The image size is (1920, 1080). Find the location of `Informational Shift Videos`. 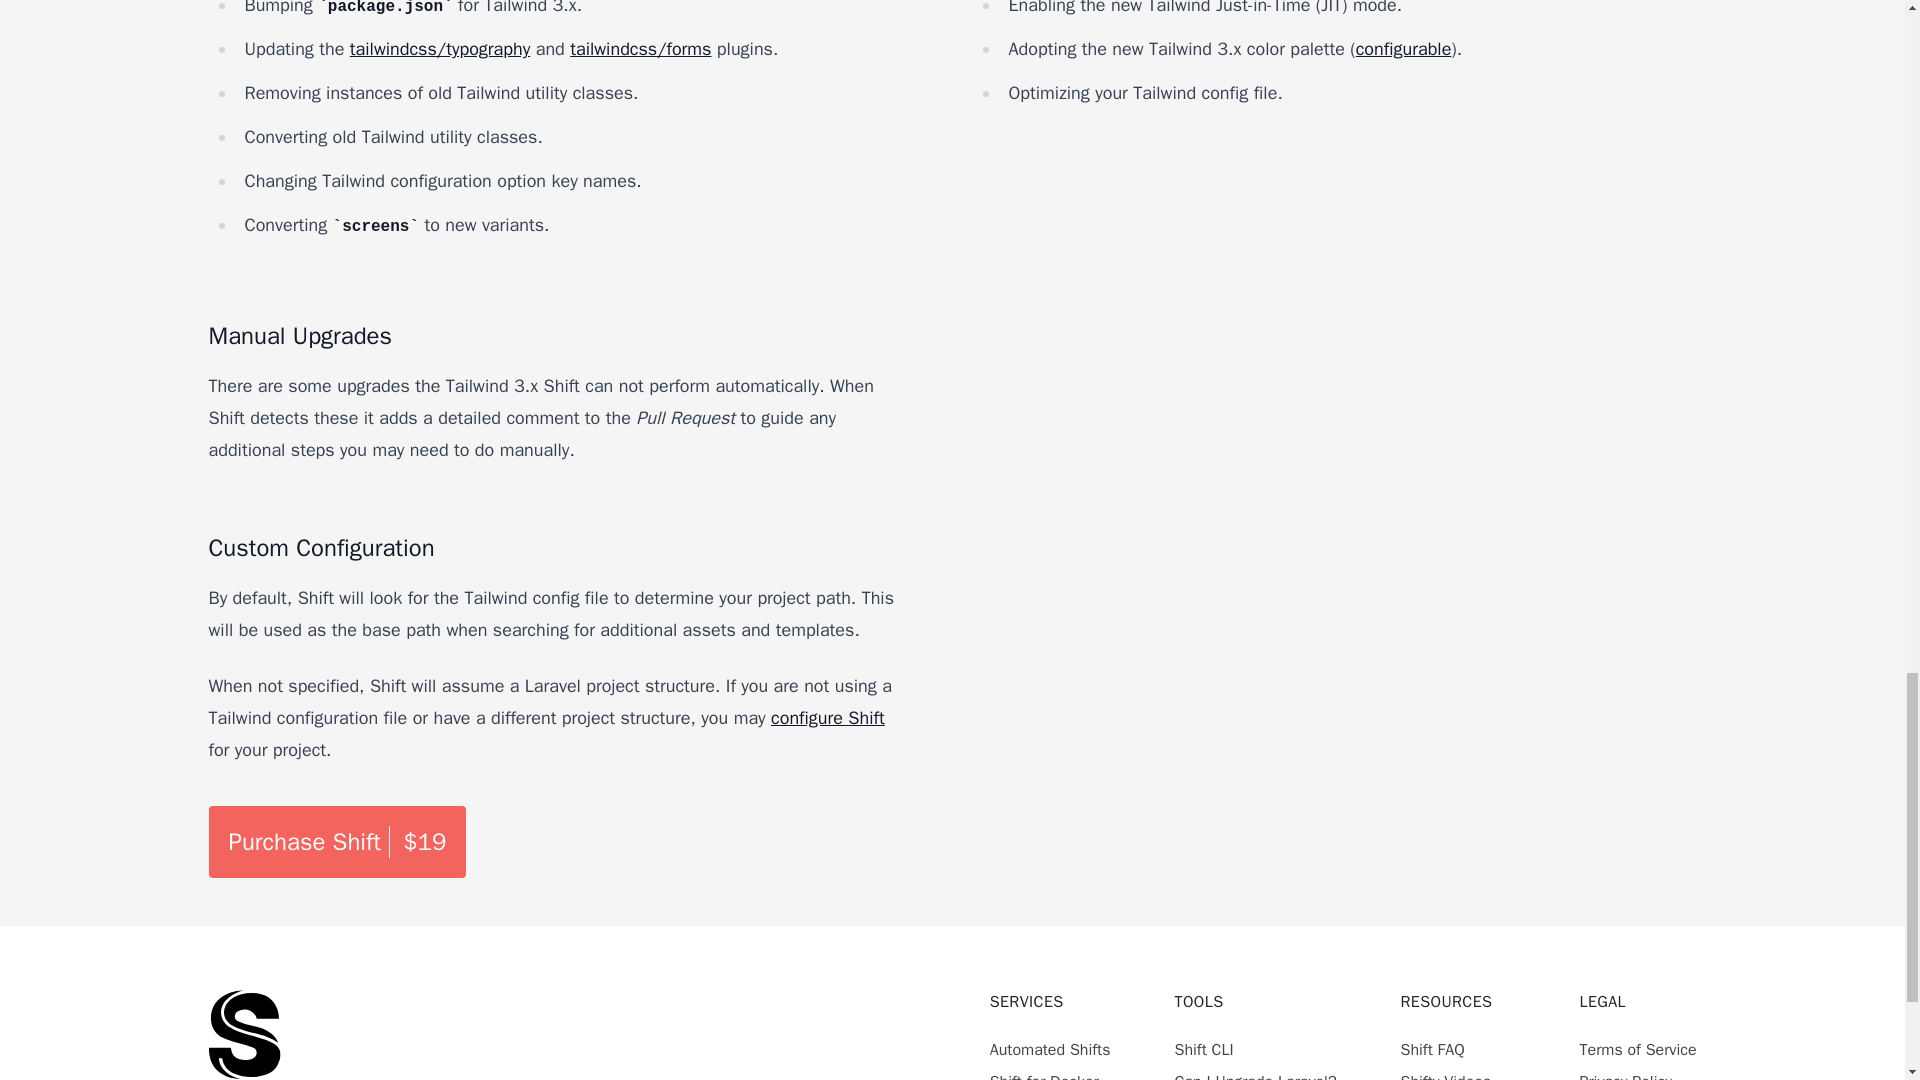

Informational Shift Videos is located at coordinates (1445, 1076).